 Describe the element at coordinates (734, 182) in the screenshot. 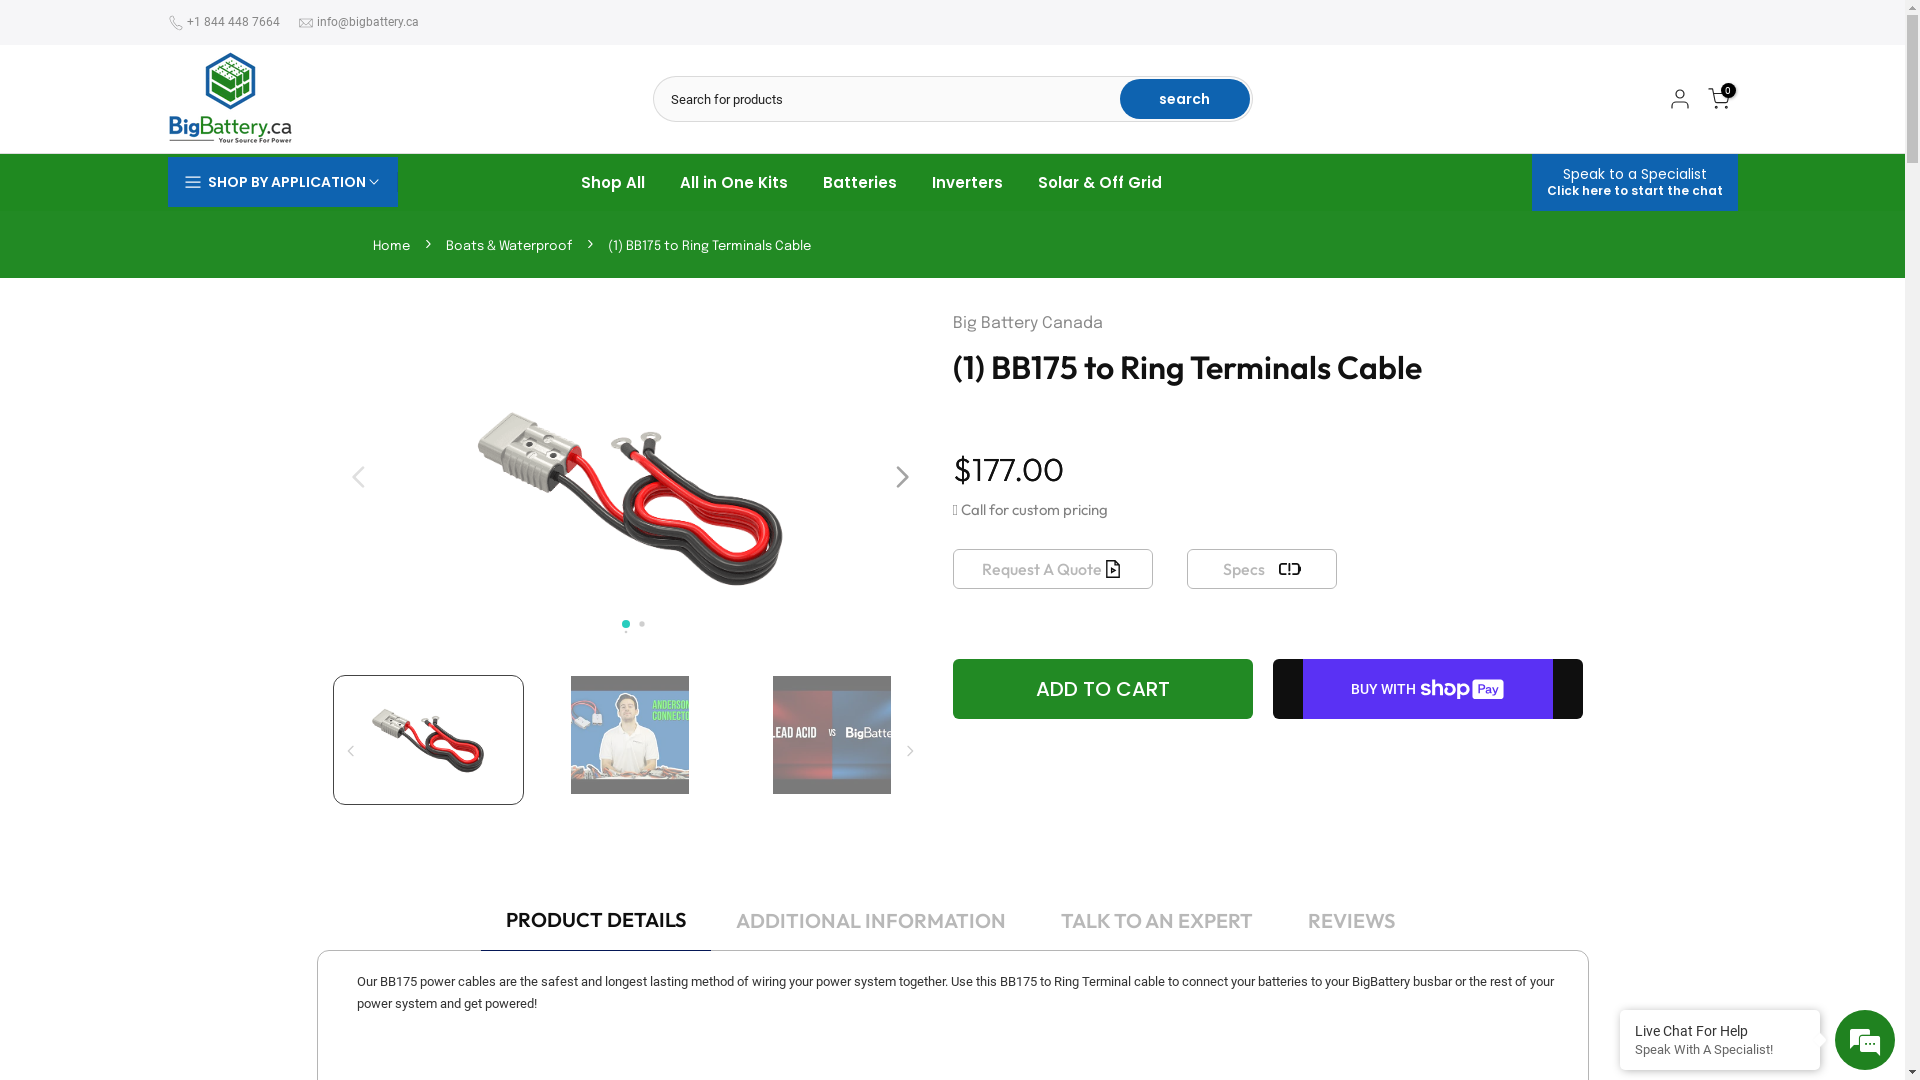

I see `All in One Kits` at that location.